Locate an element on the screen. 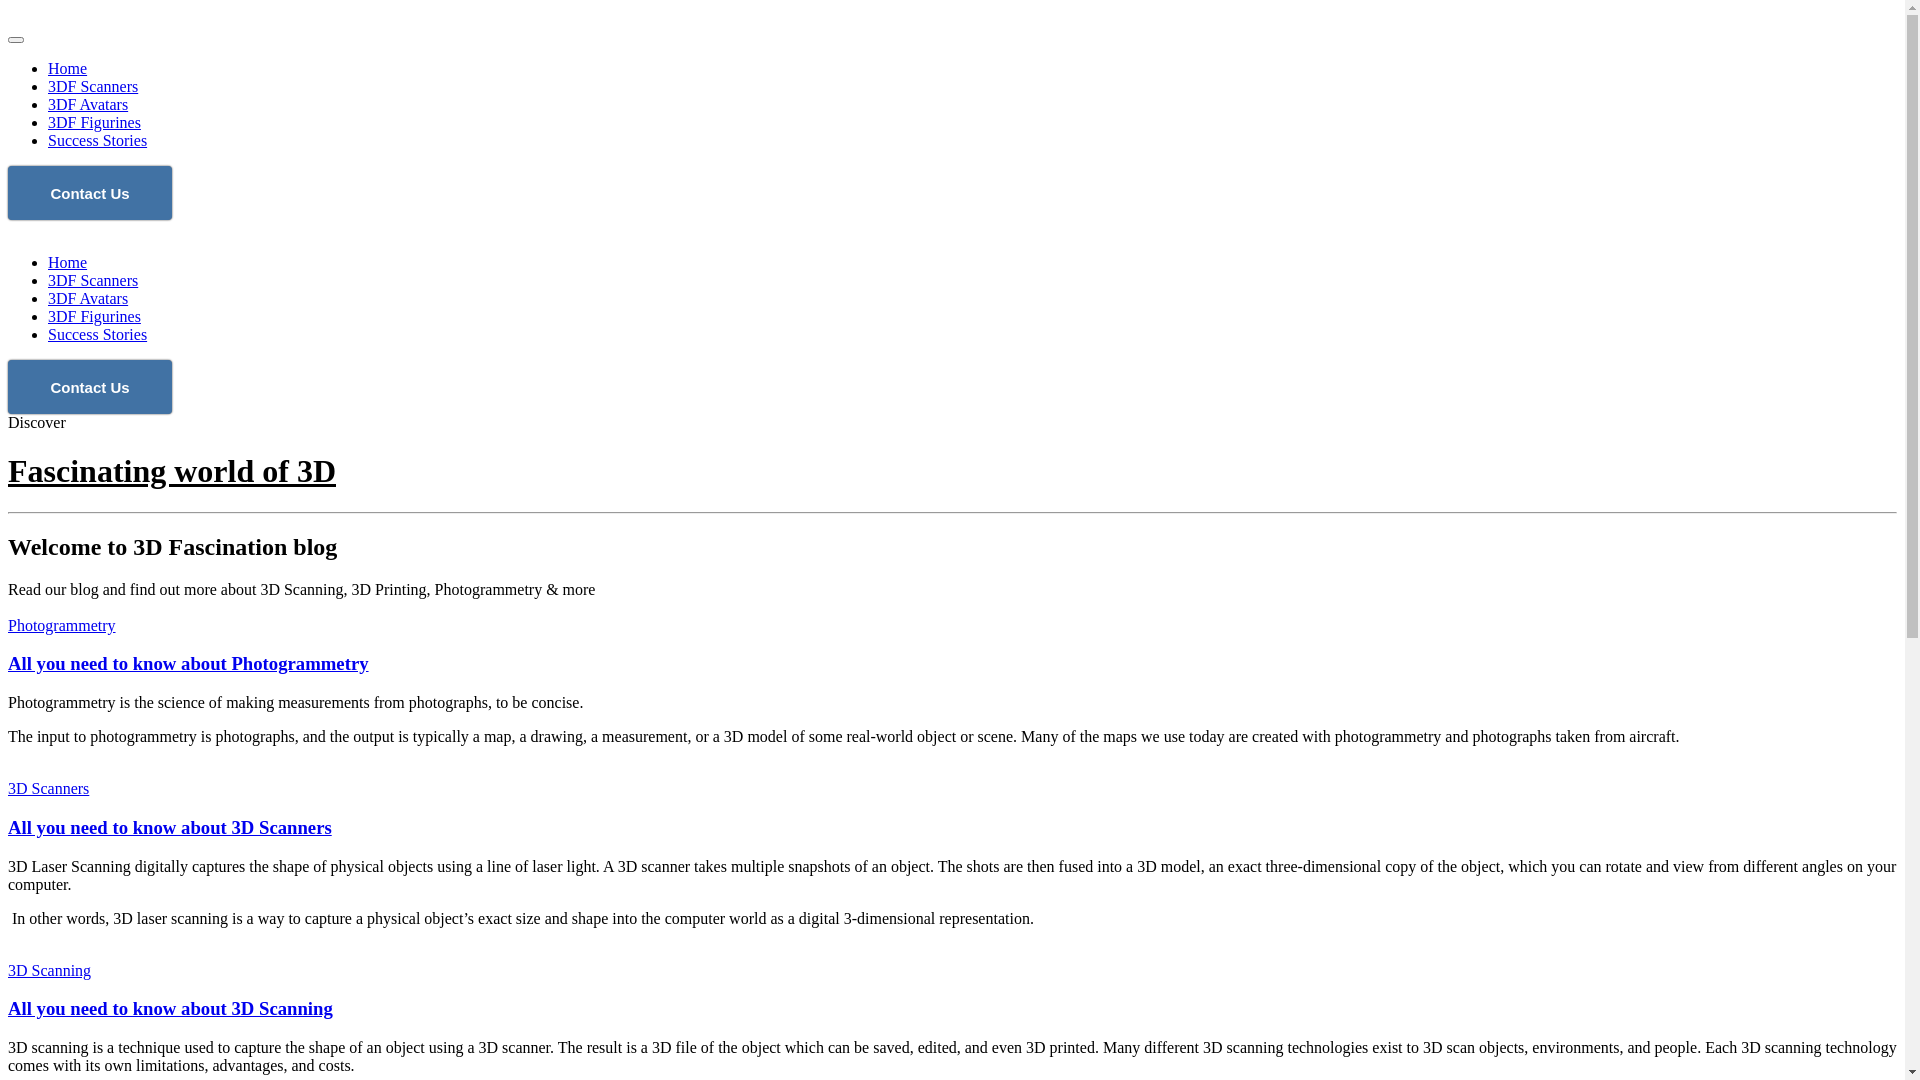 The height and width of the screenshot is (1080, 1920). Photogrammetry is located at coordinates (62, 626).